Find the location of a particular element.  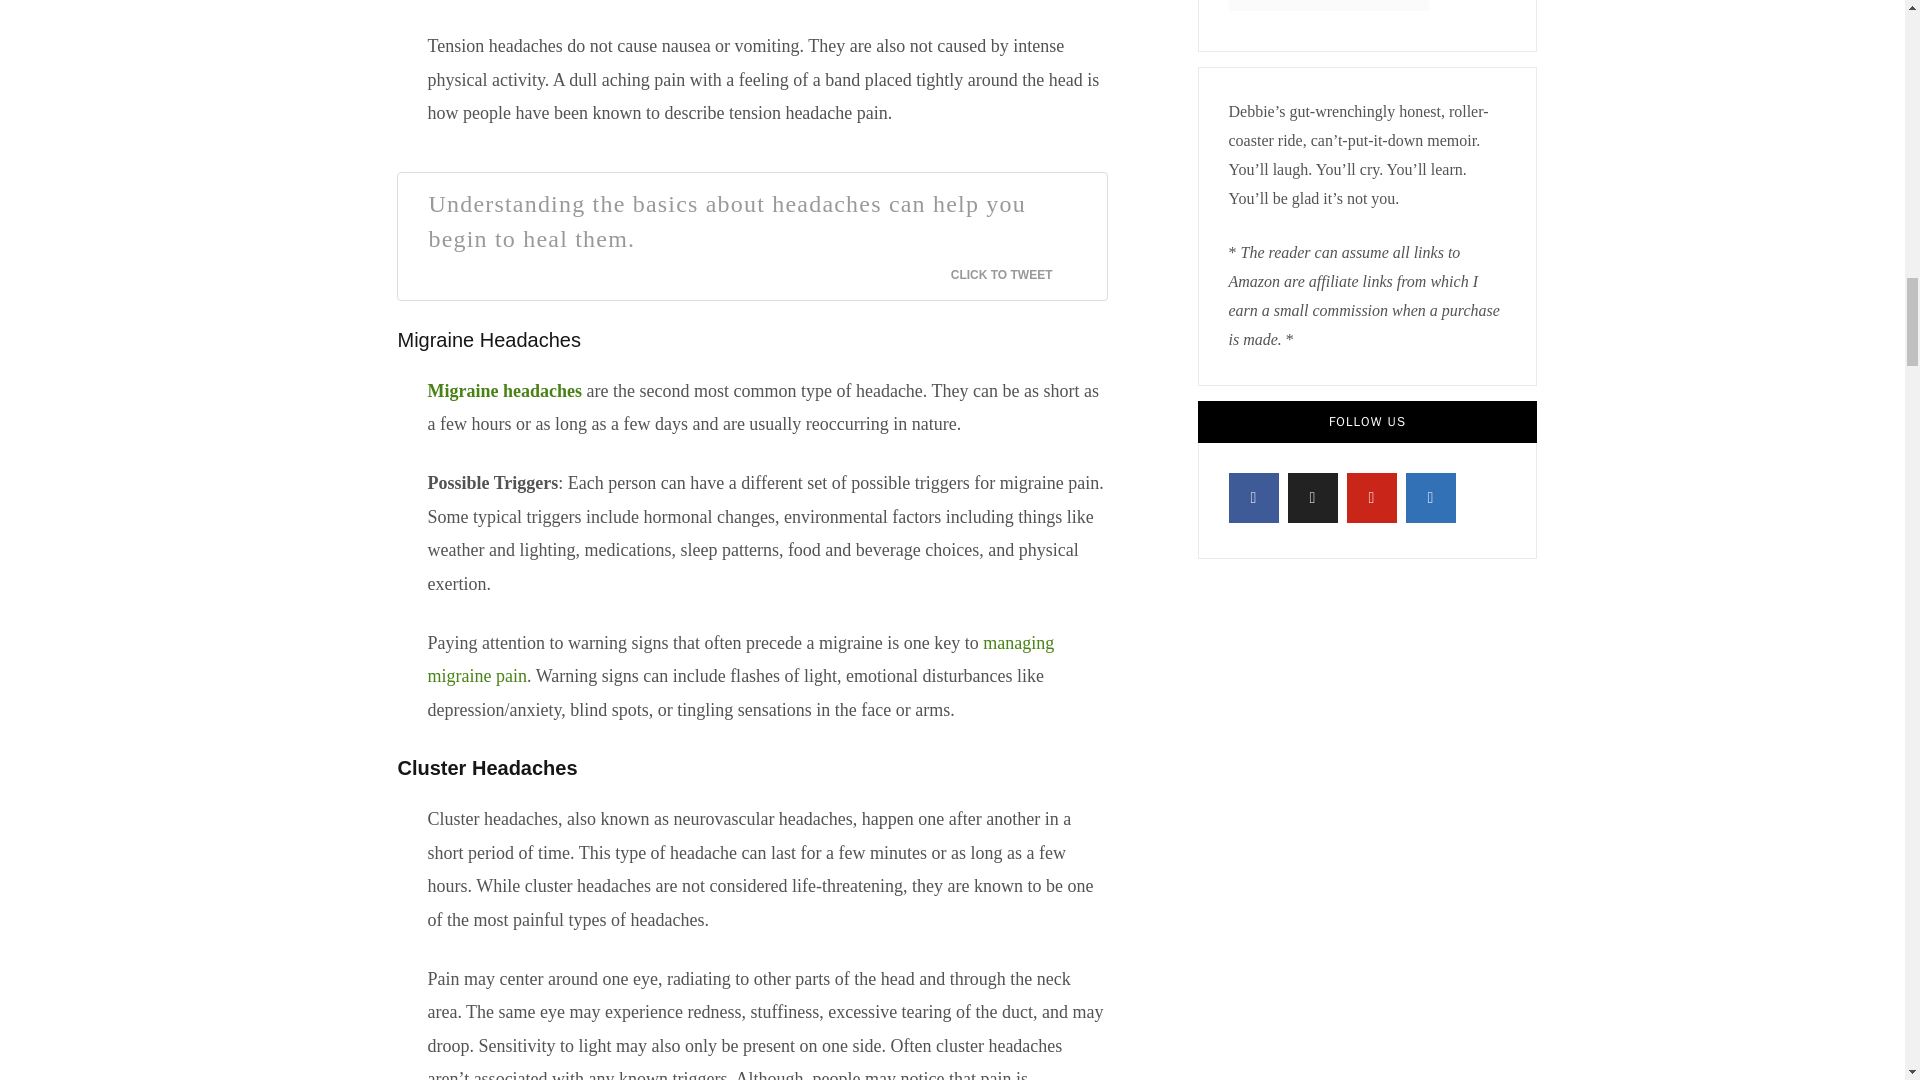

Pinterest is located at coordinates (1370, 498).